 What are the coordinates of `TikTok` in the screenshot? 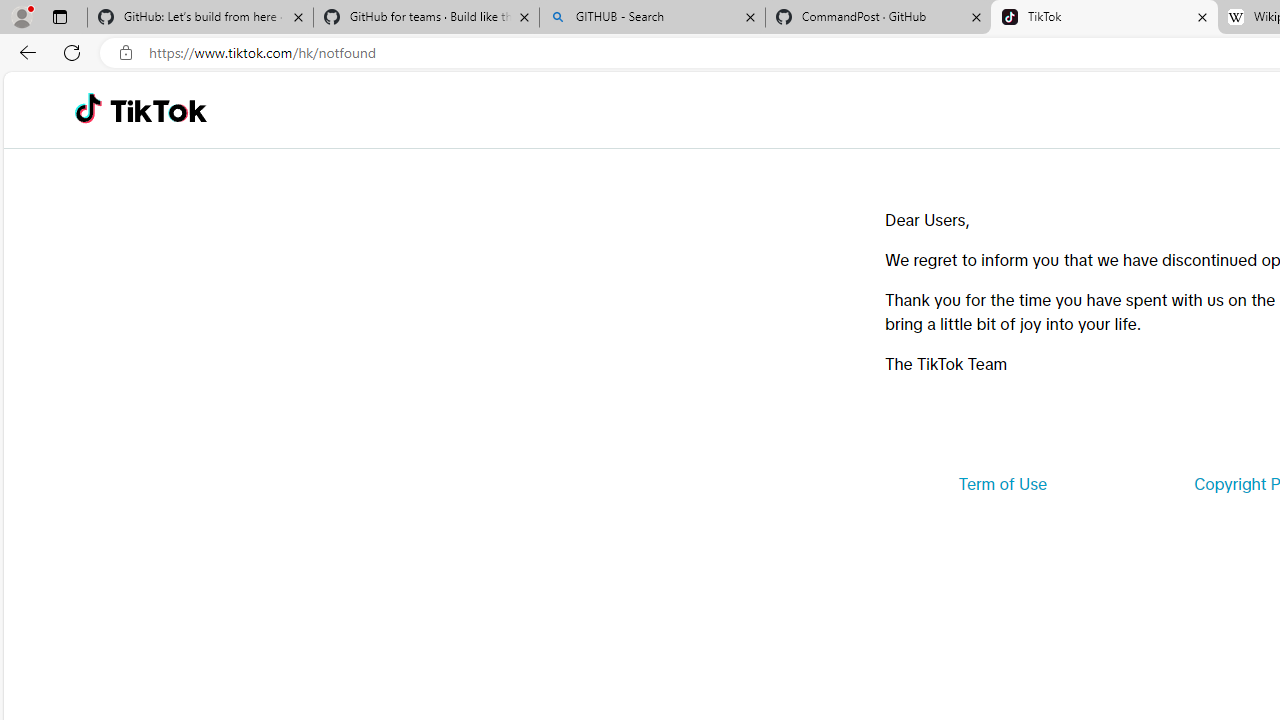 It's located at (1104, 18).